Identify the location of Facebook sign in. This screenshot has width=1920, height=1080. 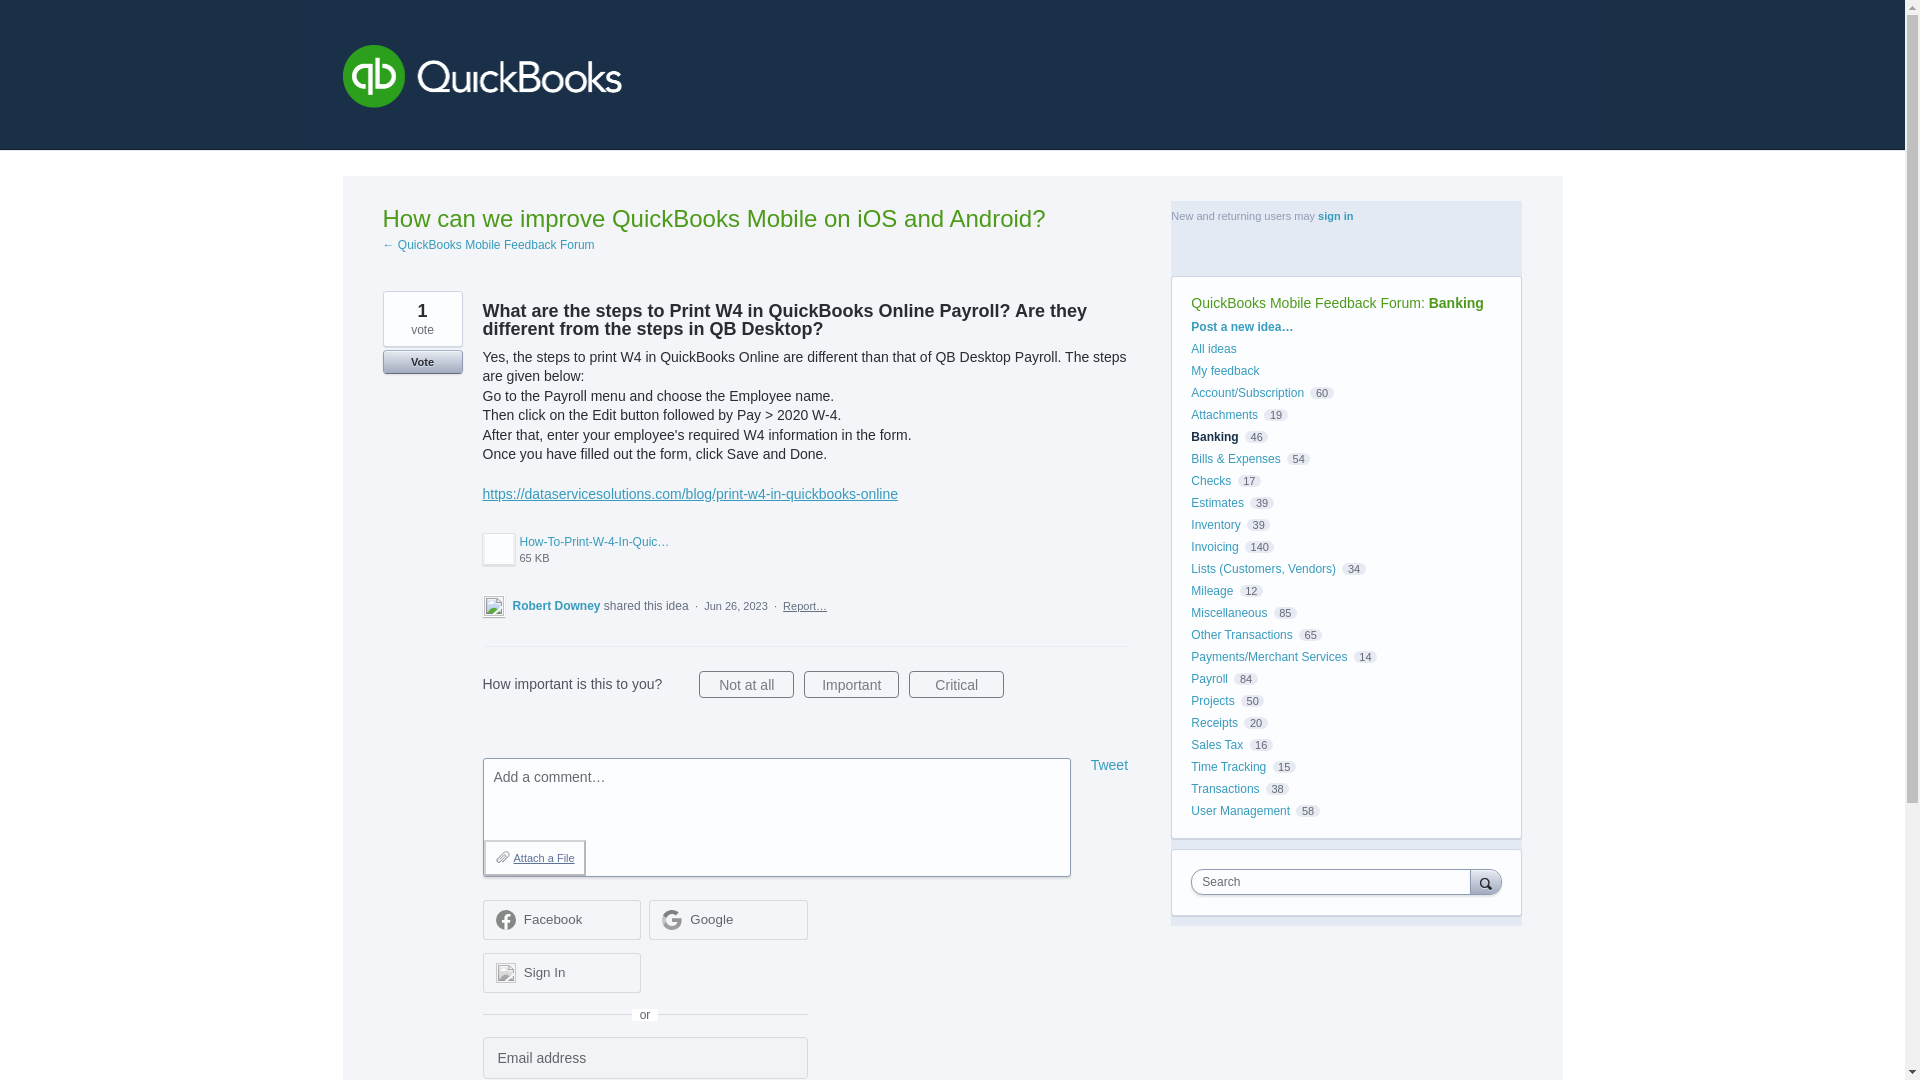
(534, 858).